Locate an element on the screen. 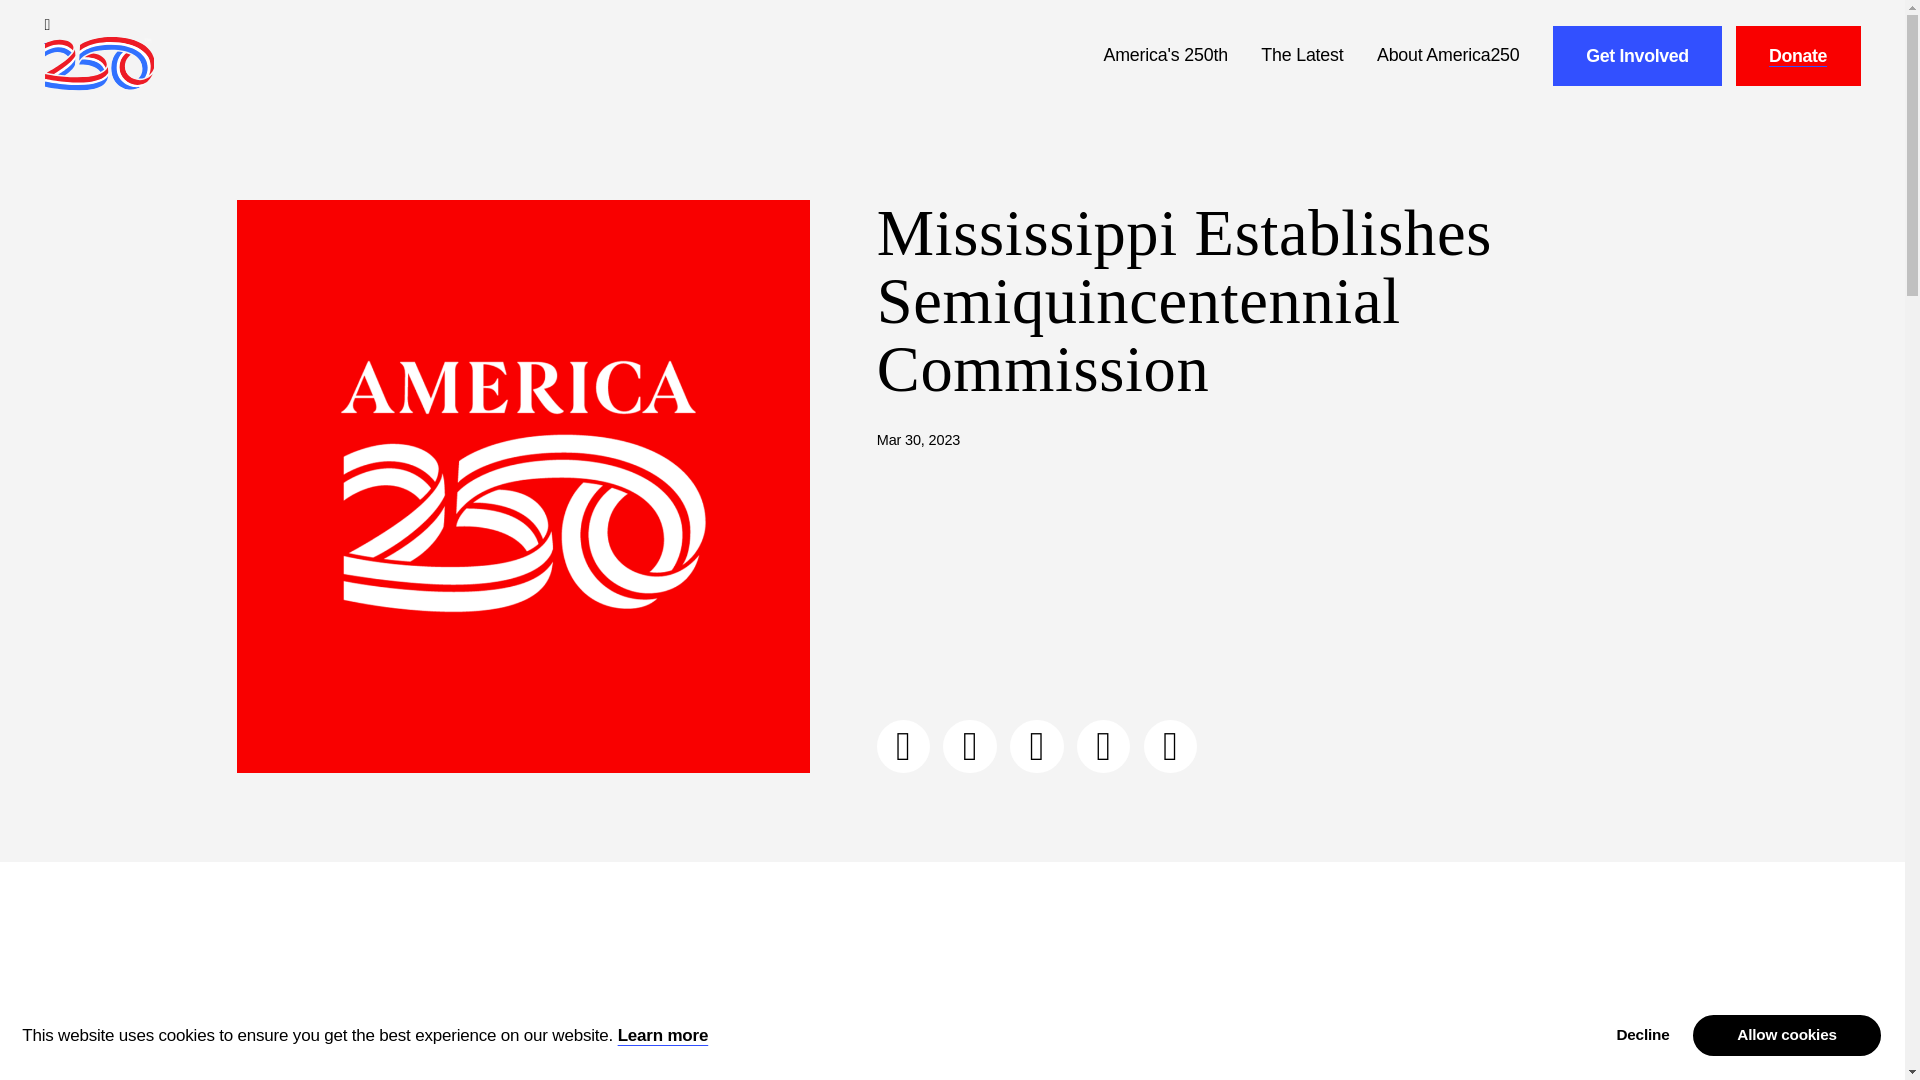 This screenshot has height=1080, width=1920. America's 250th is located at coordinates (1166, 56).